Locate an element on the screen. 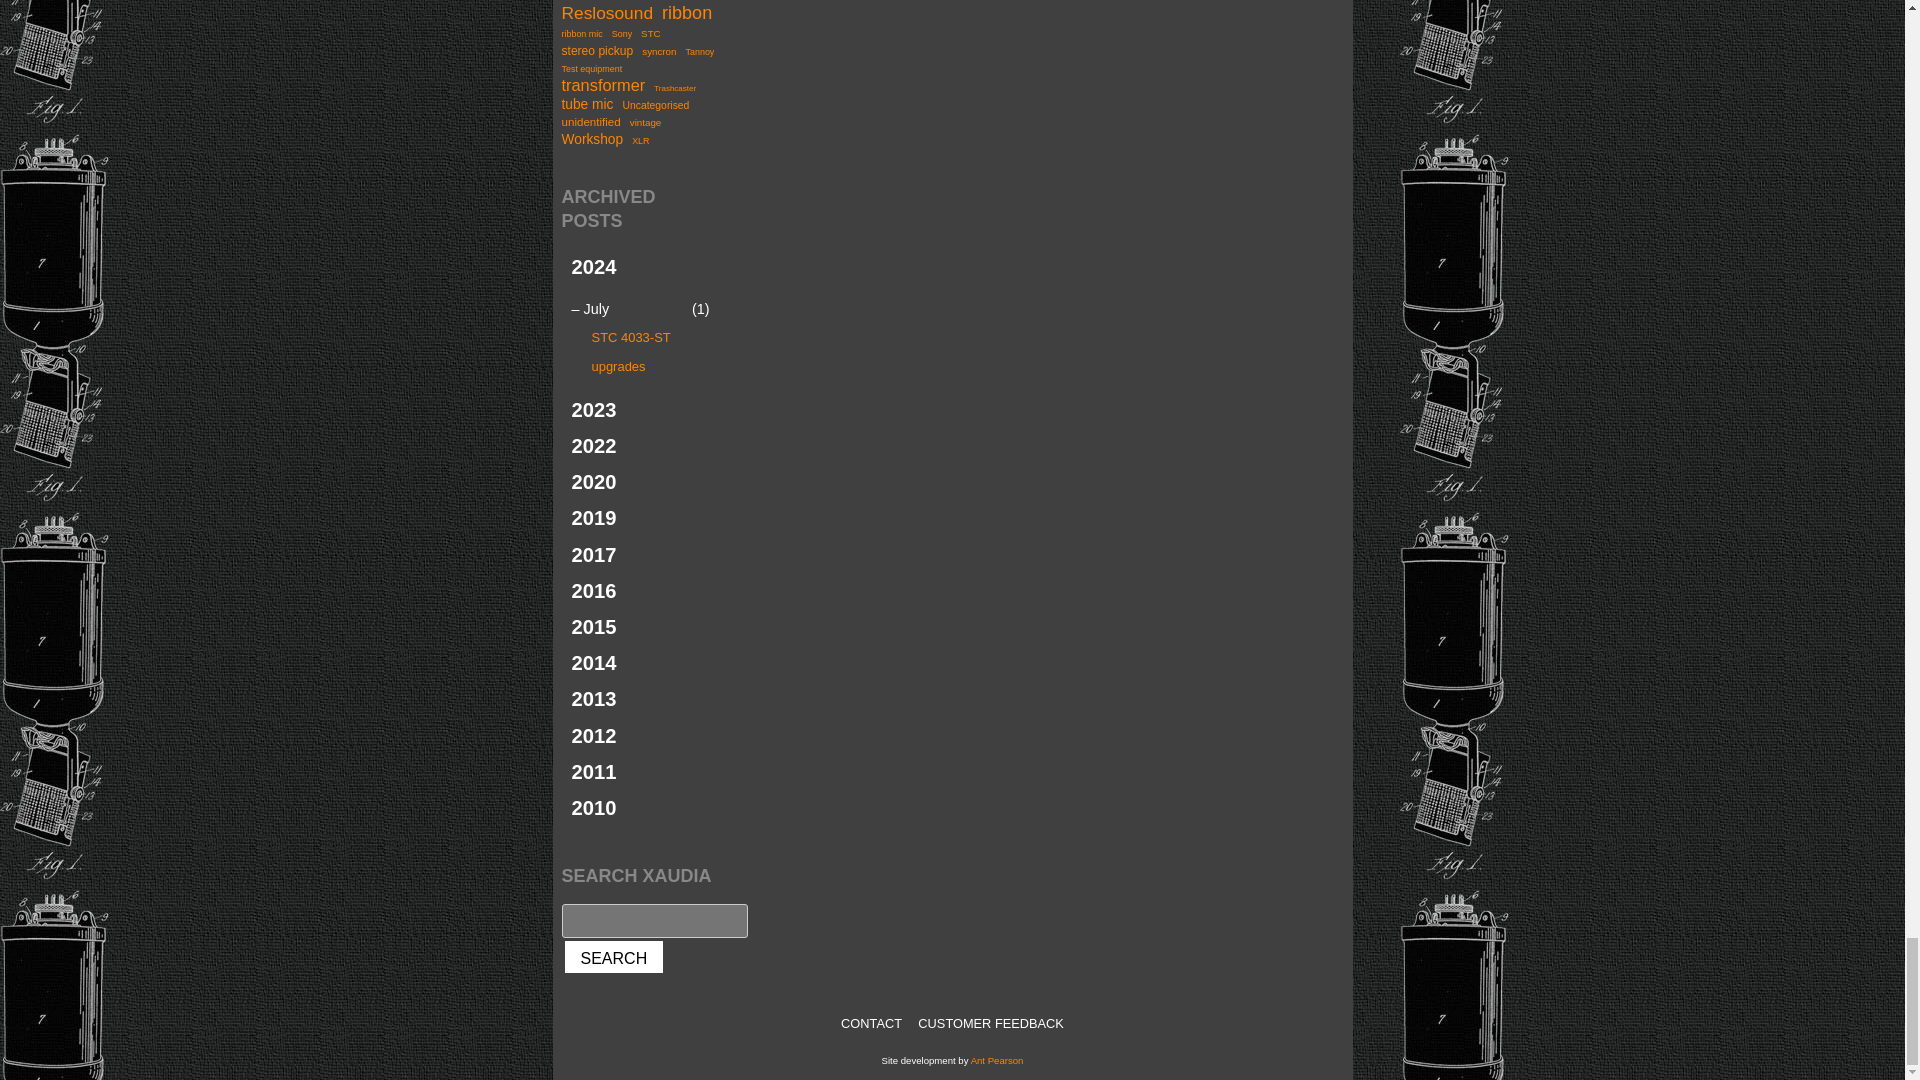 This screenshot has height=1080, width=1920. Search is located at coordinates (614, 957).